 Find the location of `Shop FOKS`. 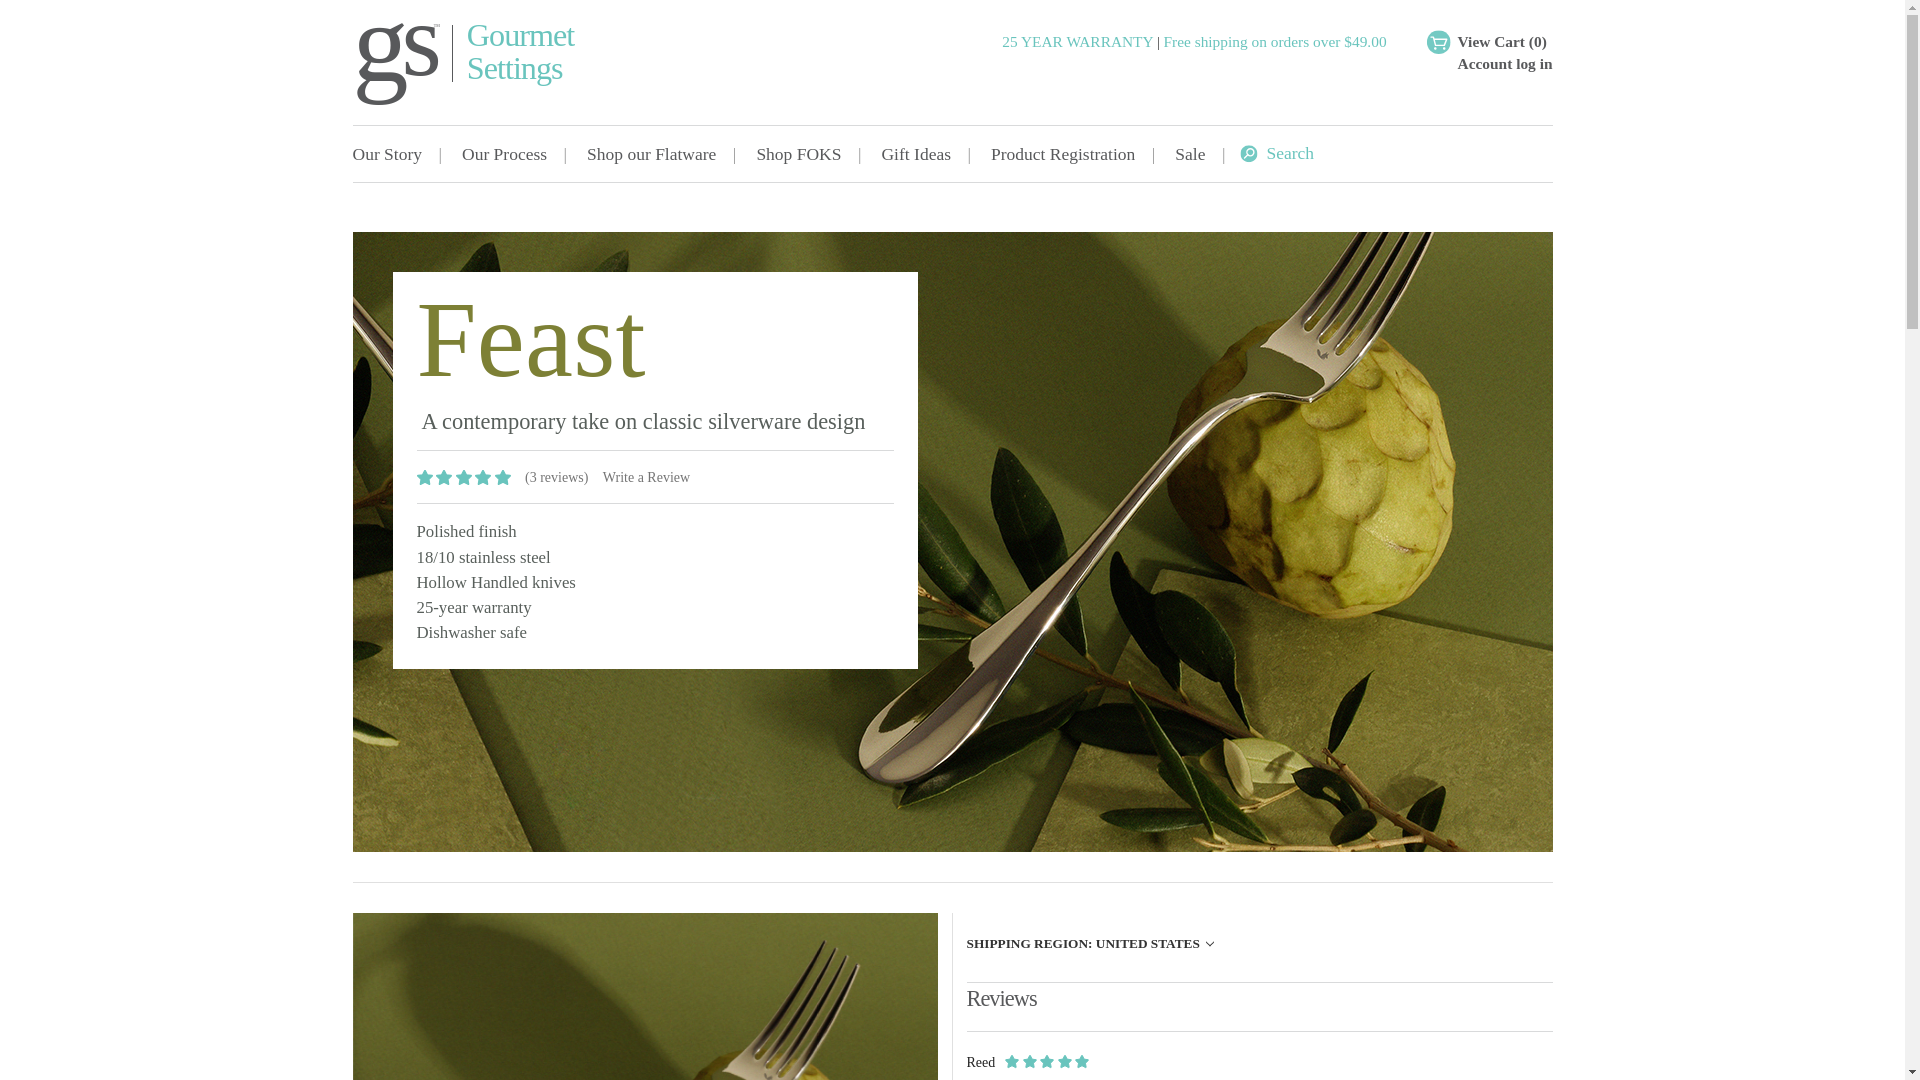

Shop FOKS is located at coordinates (510, 63).